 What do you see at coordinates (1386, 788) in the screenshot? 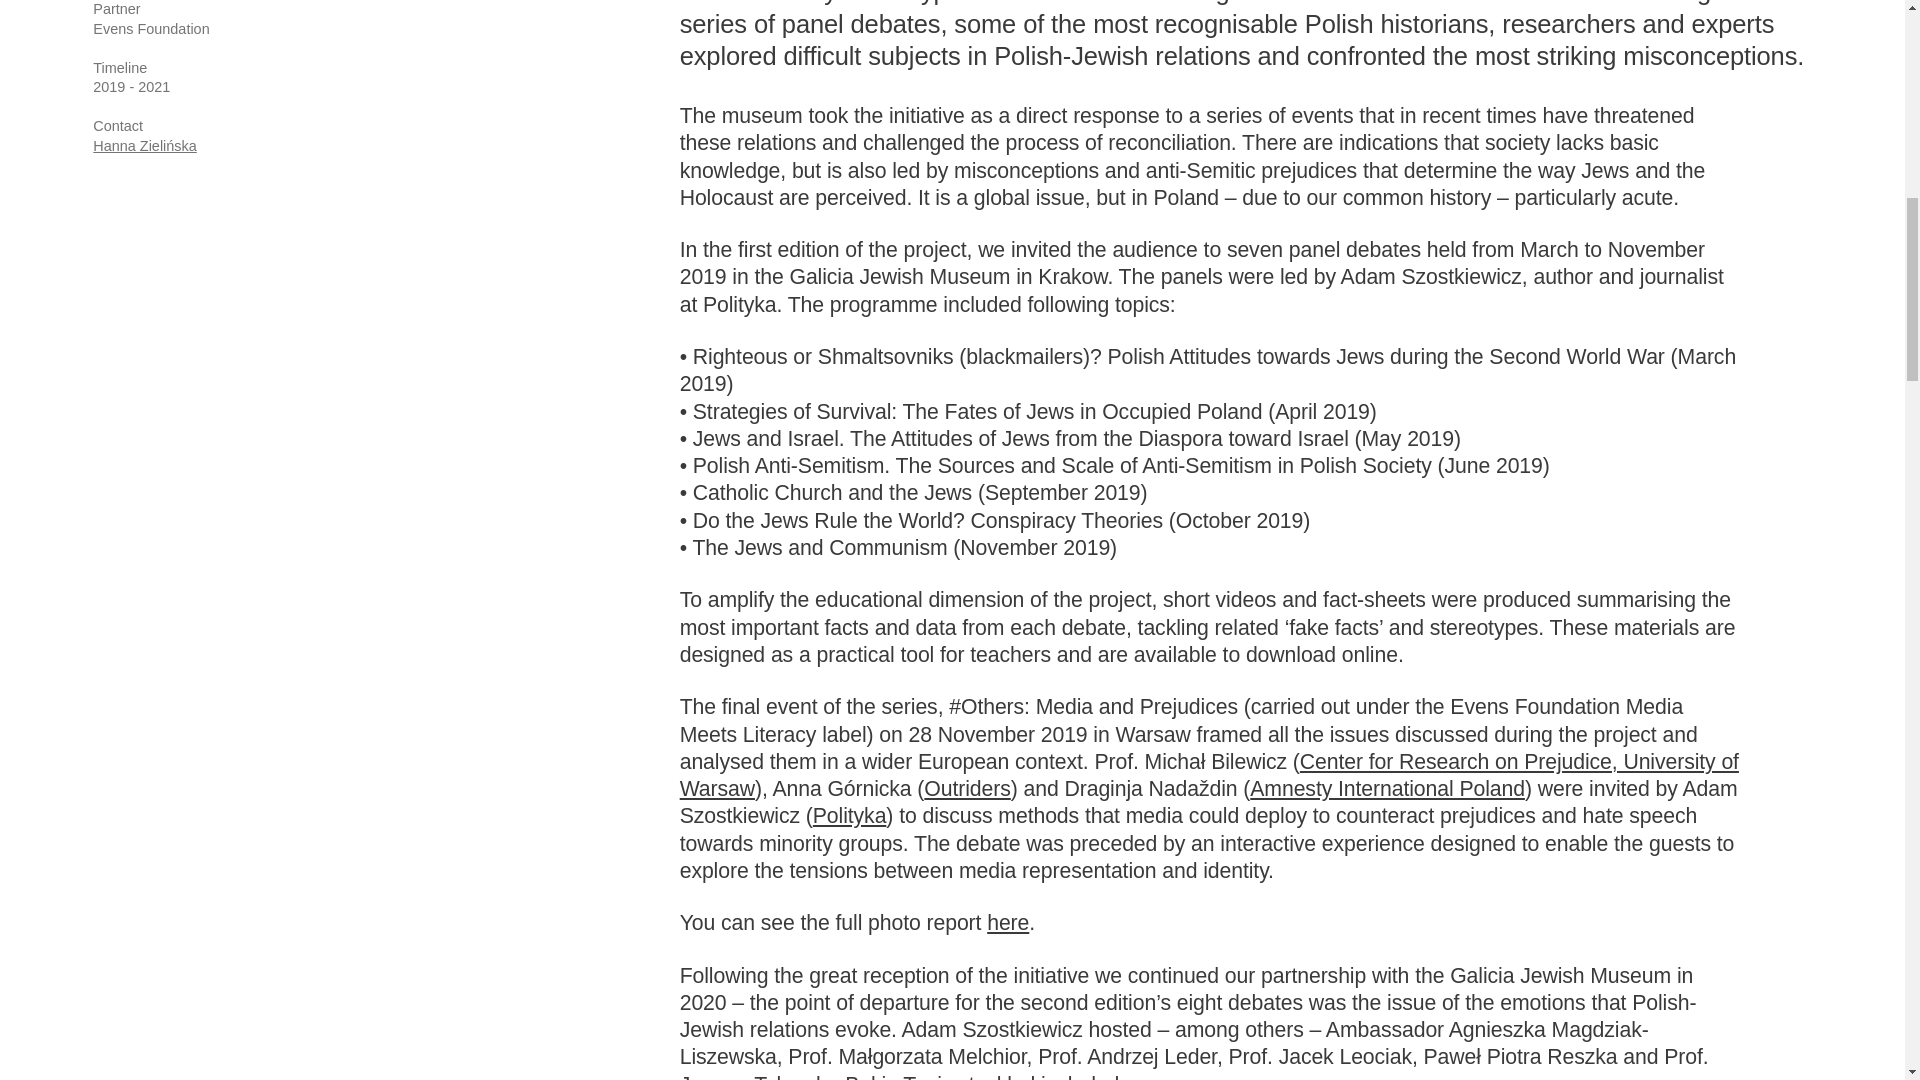
I see `Amnesty International Poland` at bounding box center [1386, 788].